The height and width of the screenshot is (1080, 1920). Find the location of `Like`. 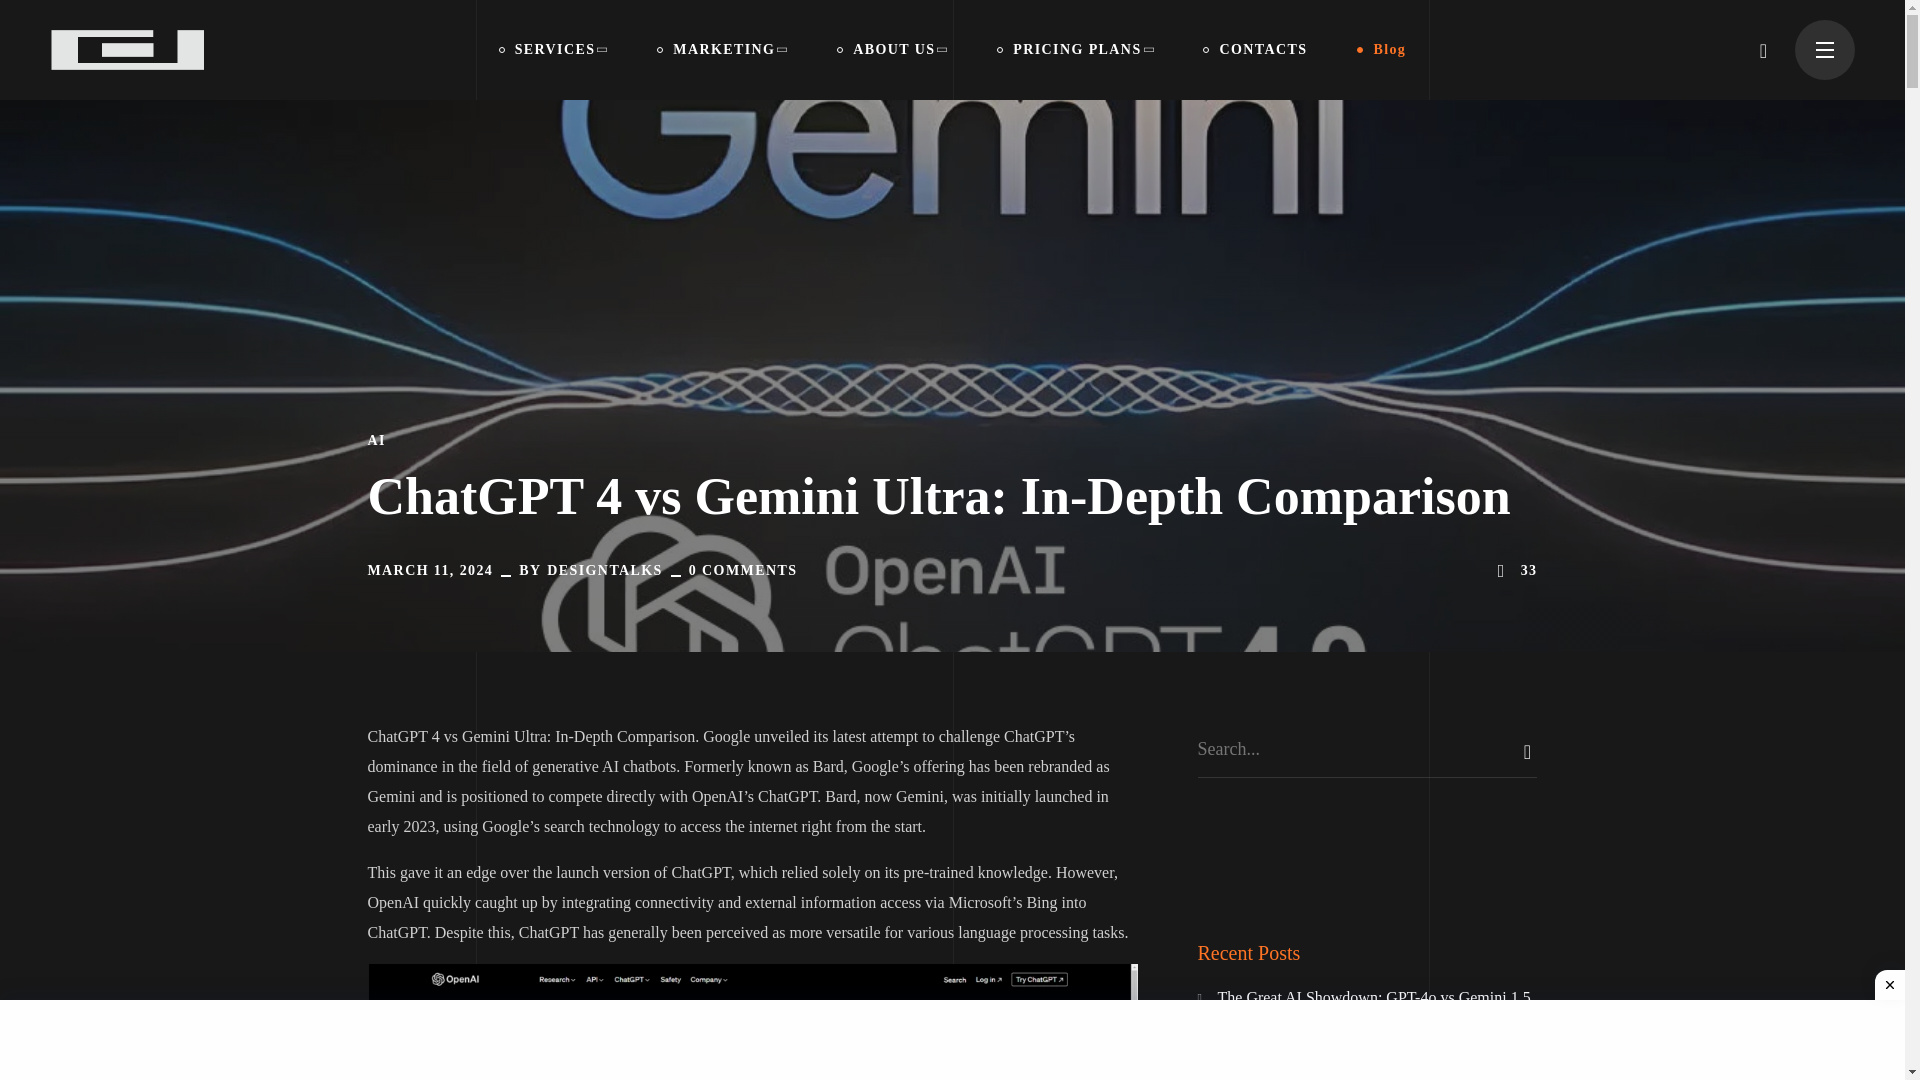

Like is located at coordinates (1515, 571).